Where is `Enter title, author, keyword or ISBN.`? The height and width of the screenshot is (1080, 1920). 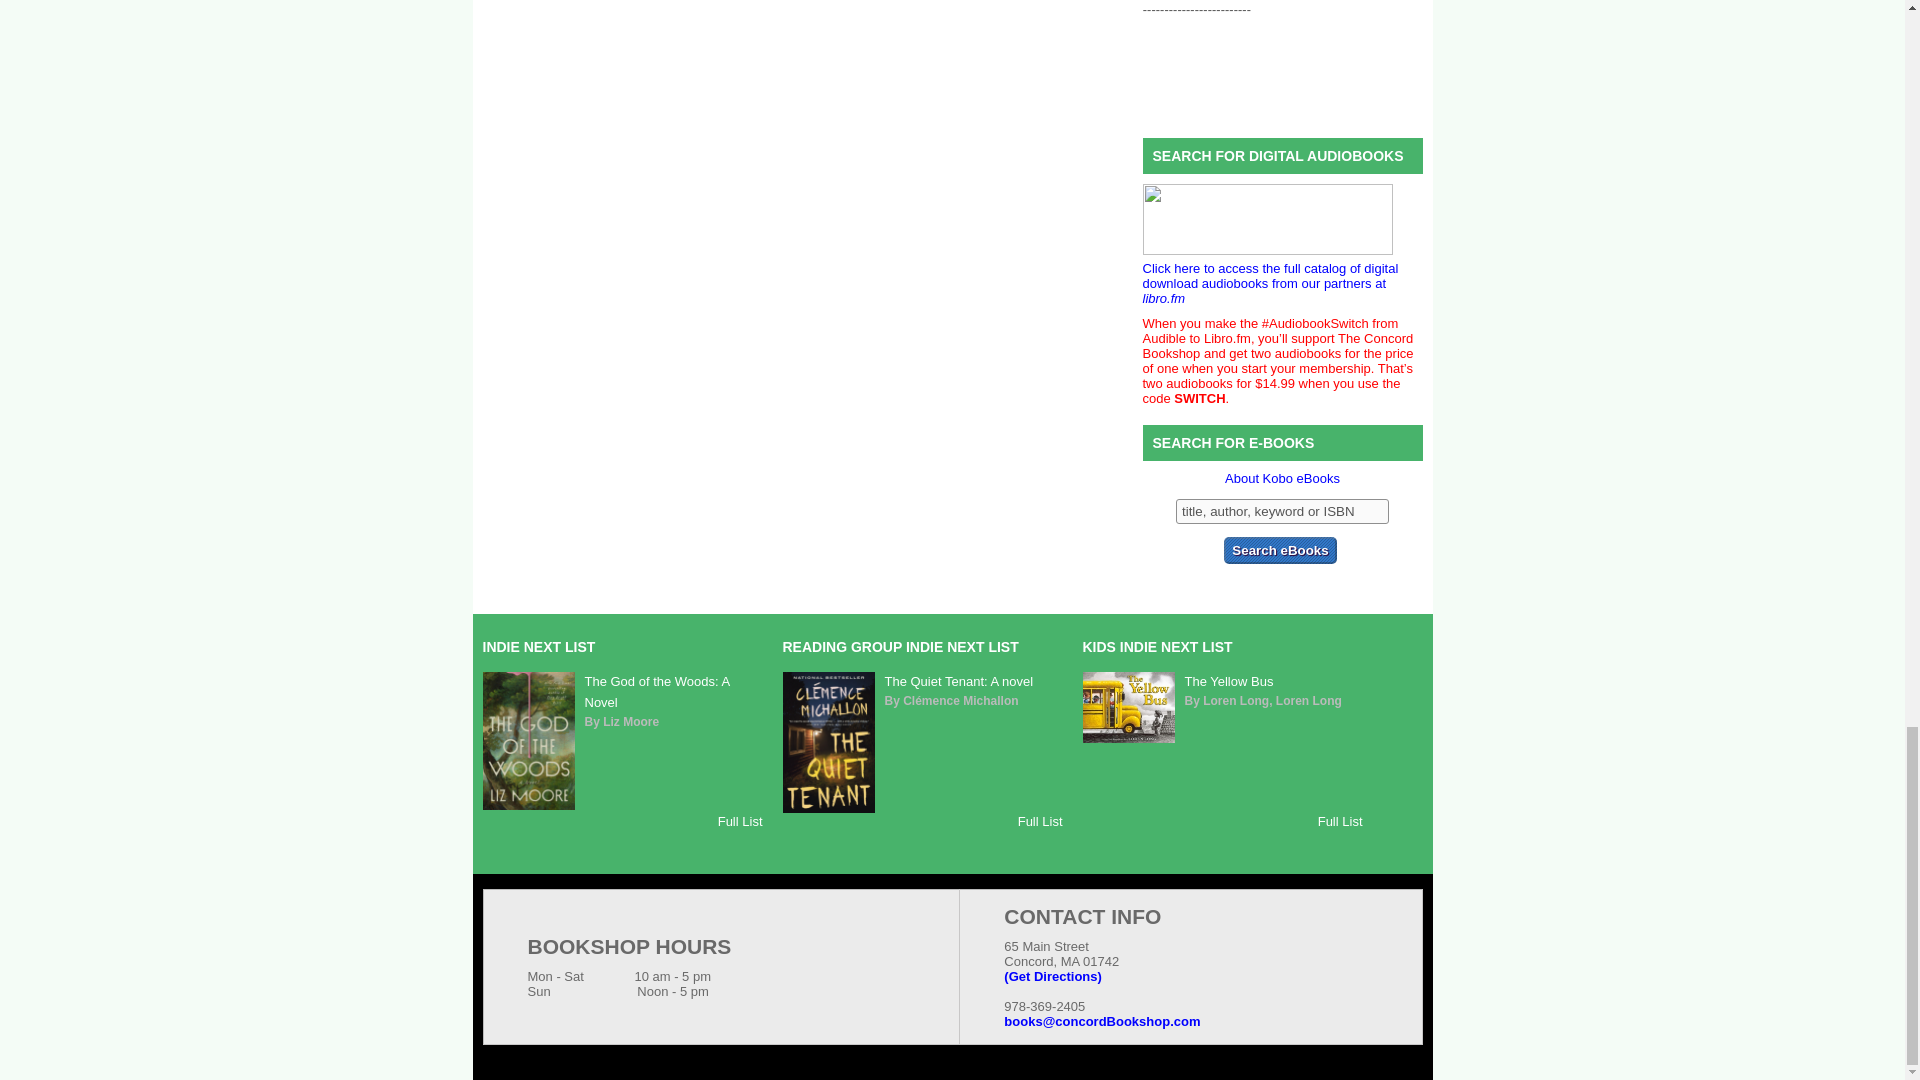 Enter title, author, keyword or ISBN. is located at coordinates (1282, 510).